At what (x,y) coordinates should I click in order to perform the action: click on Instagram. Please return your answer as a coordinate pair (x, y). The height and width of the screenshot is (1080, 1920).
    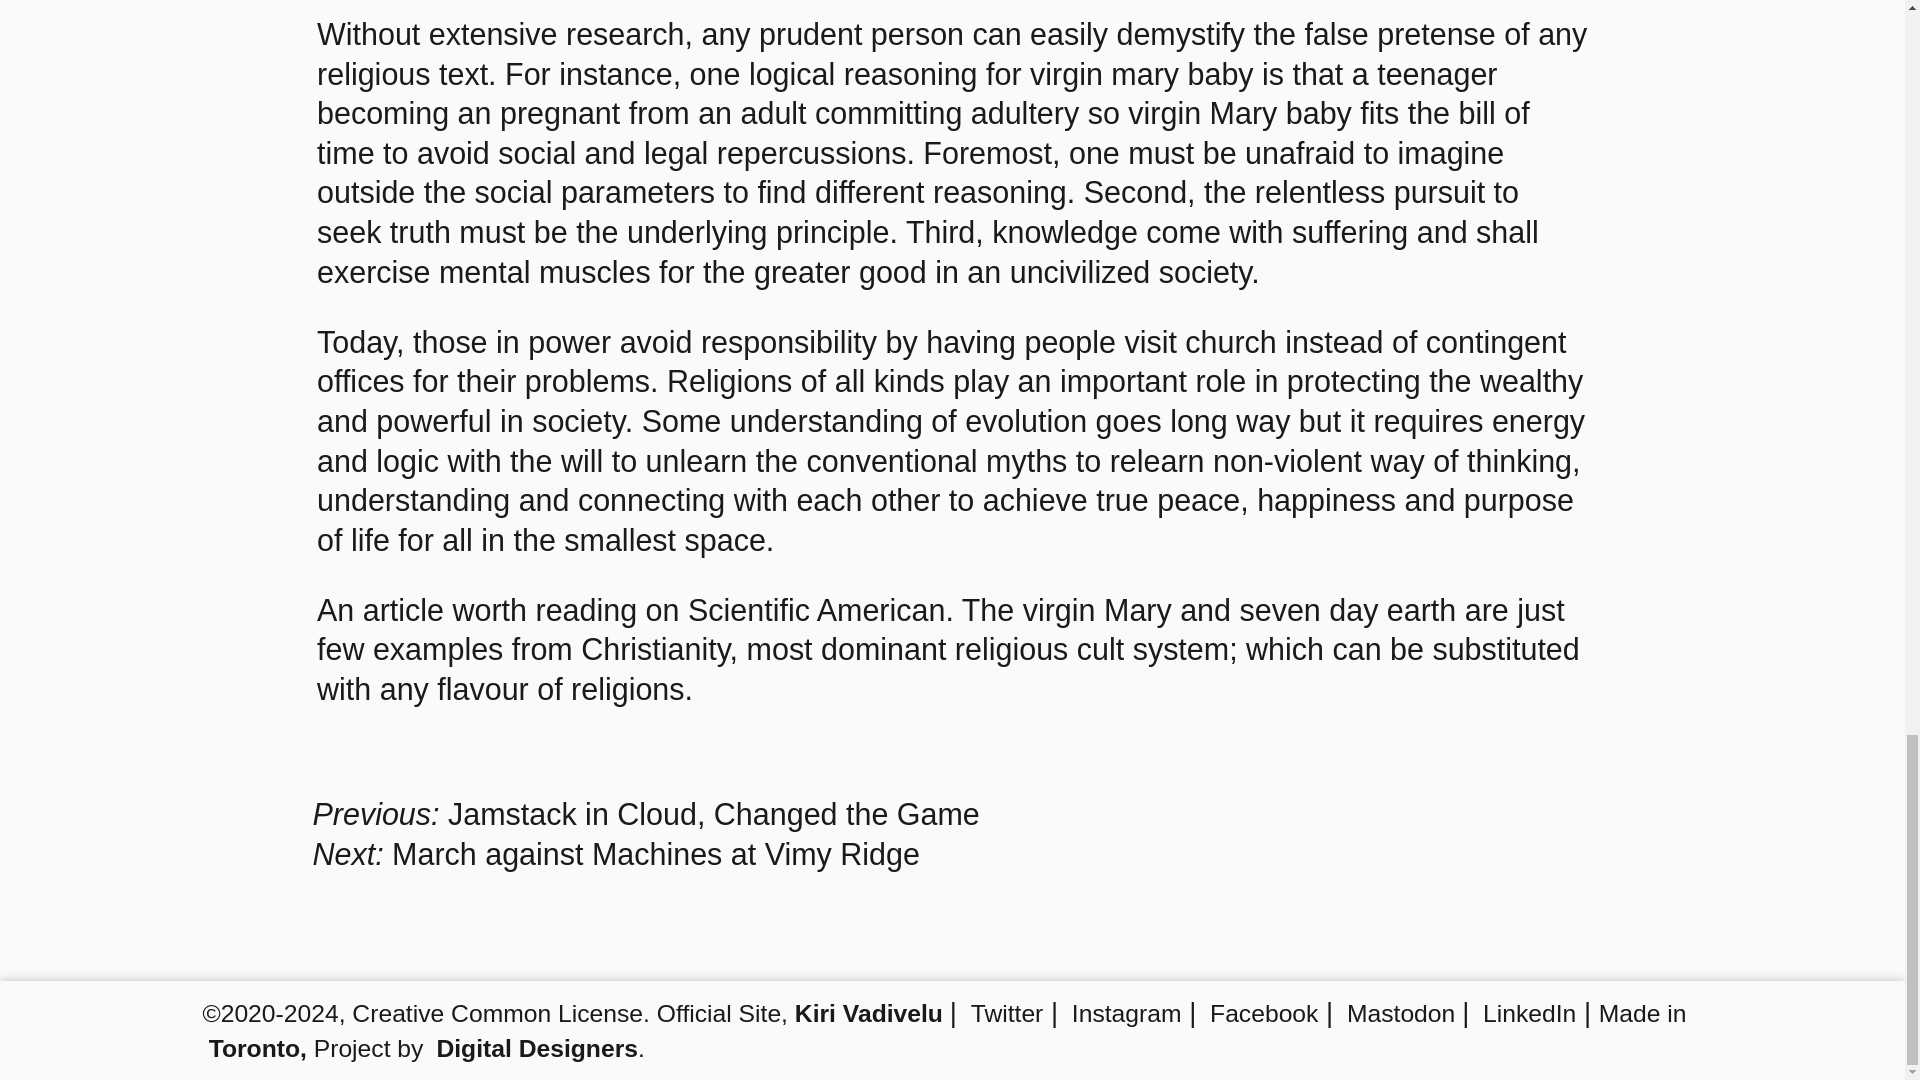
    Looking at the image, I should click on (1126, 1014).